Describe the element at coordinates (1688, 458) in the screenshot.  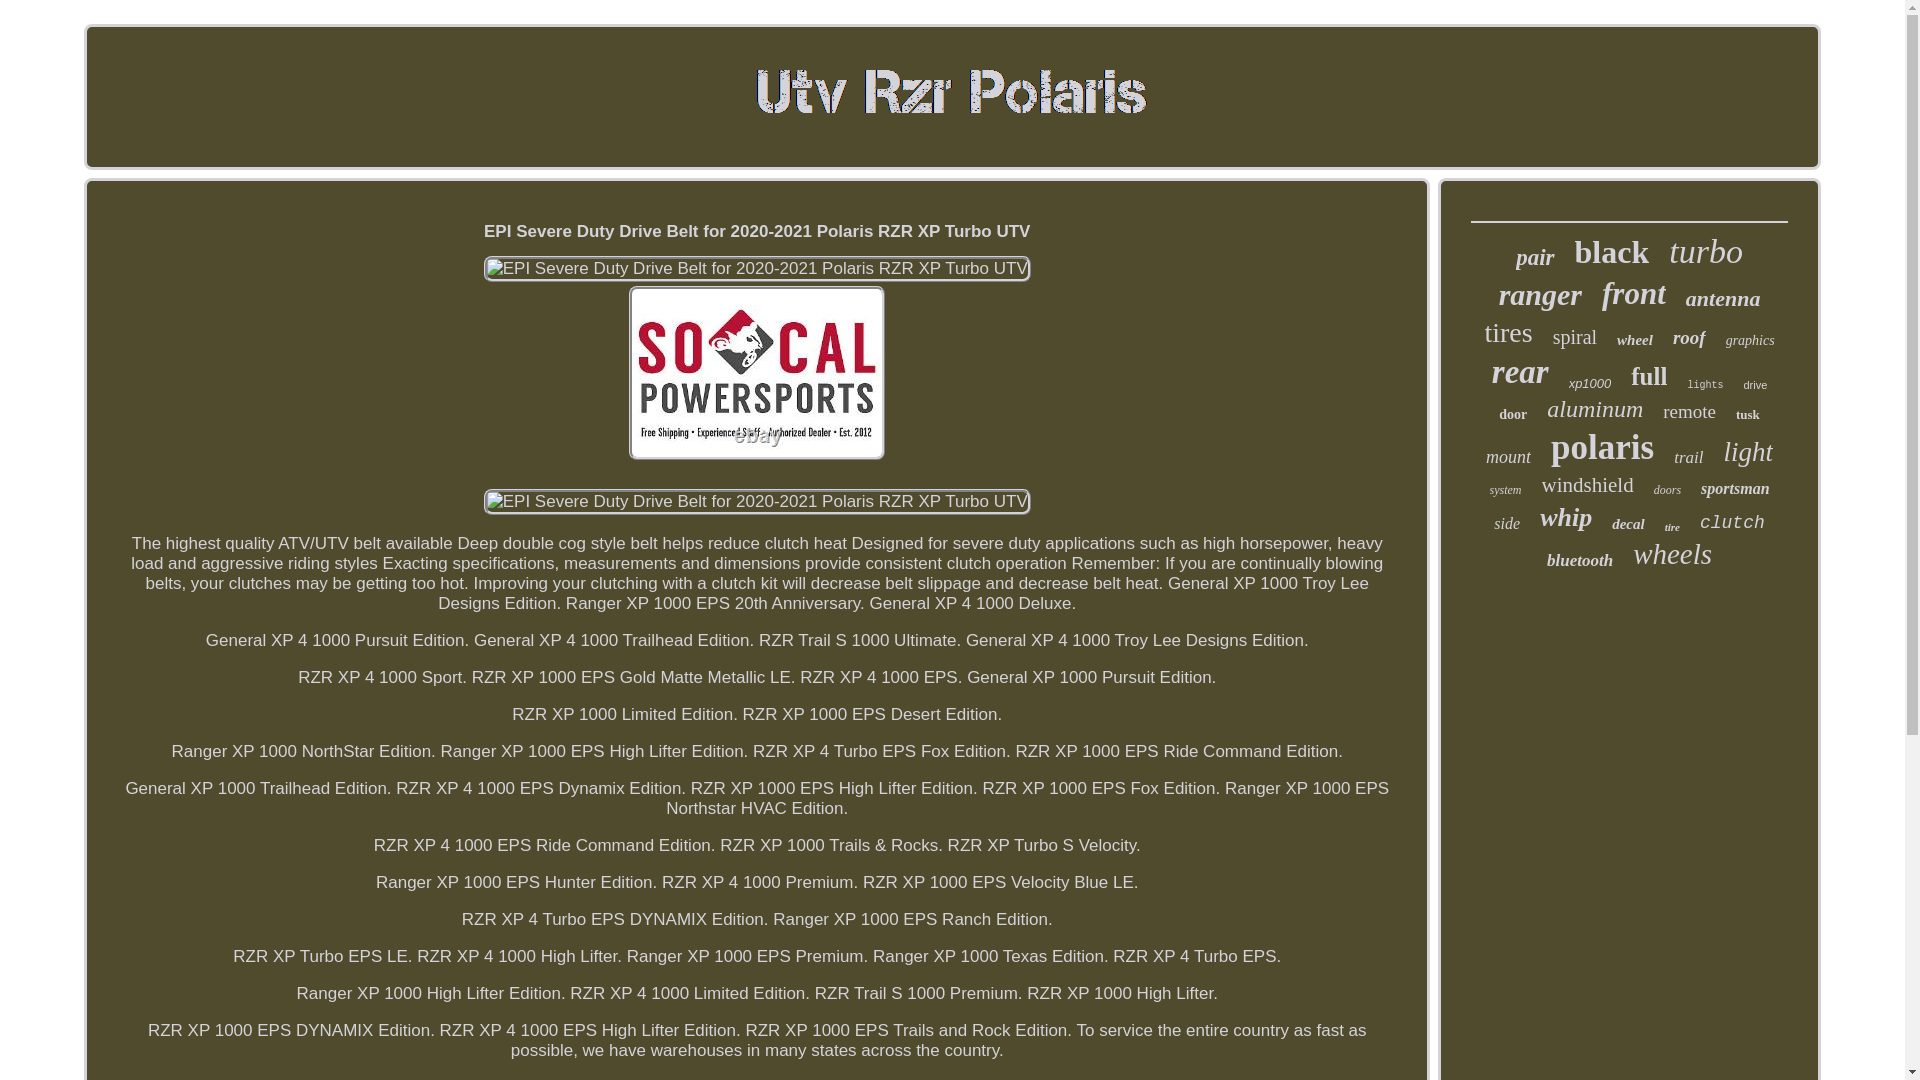
I see `trail` at that location.